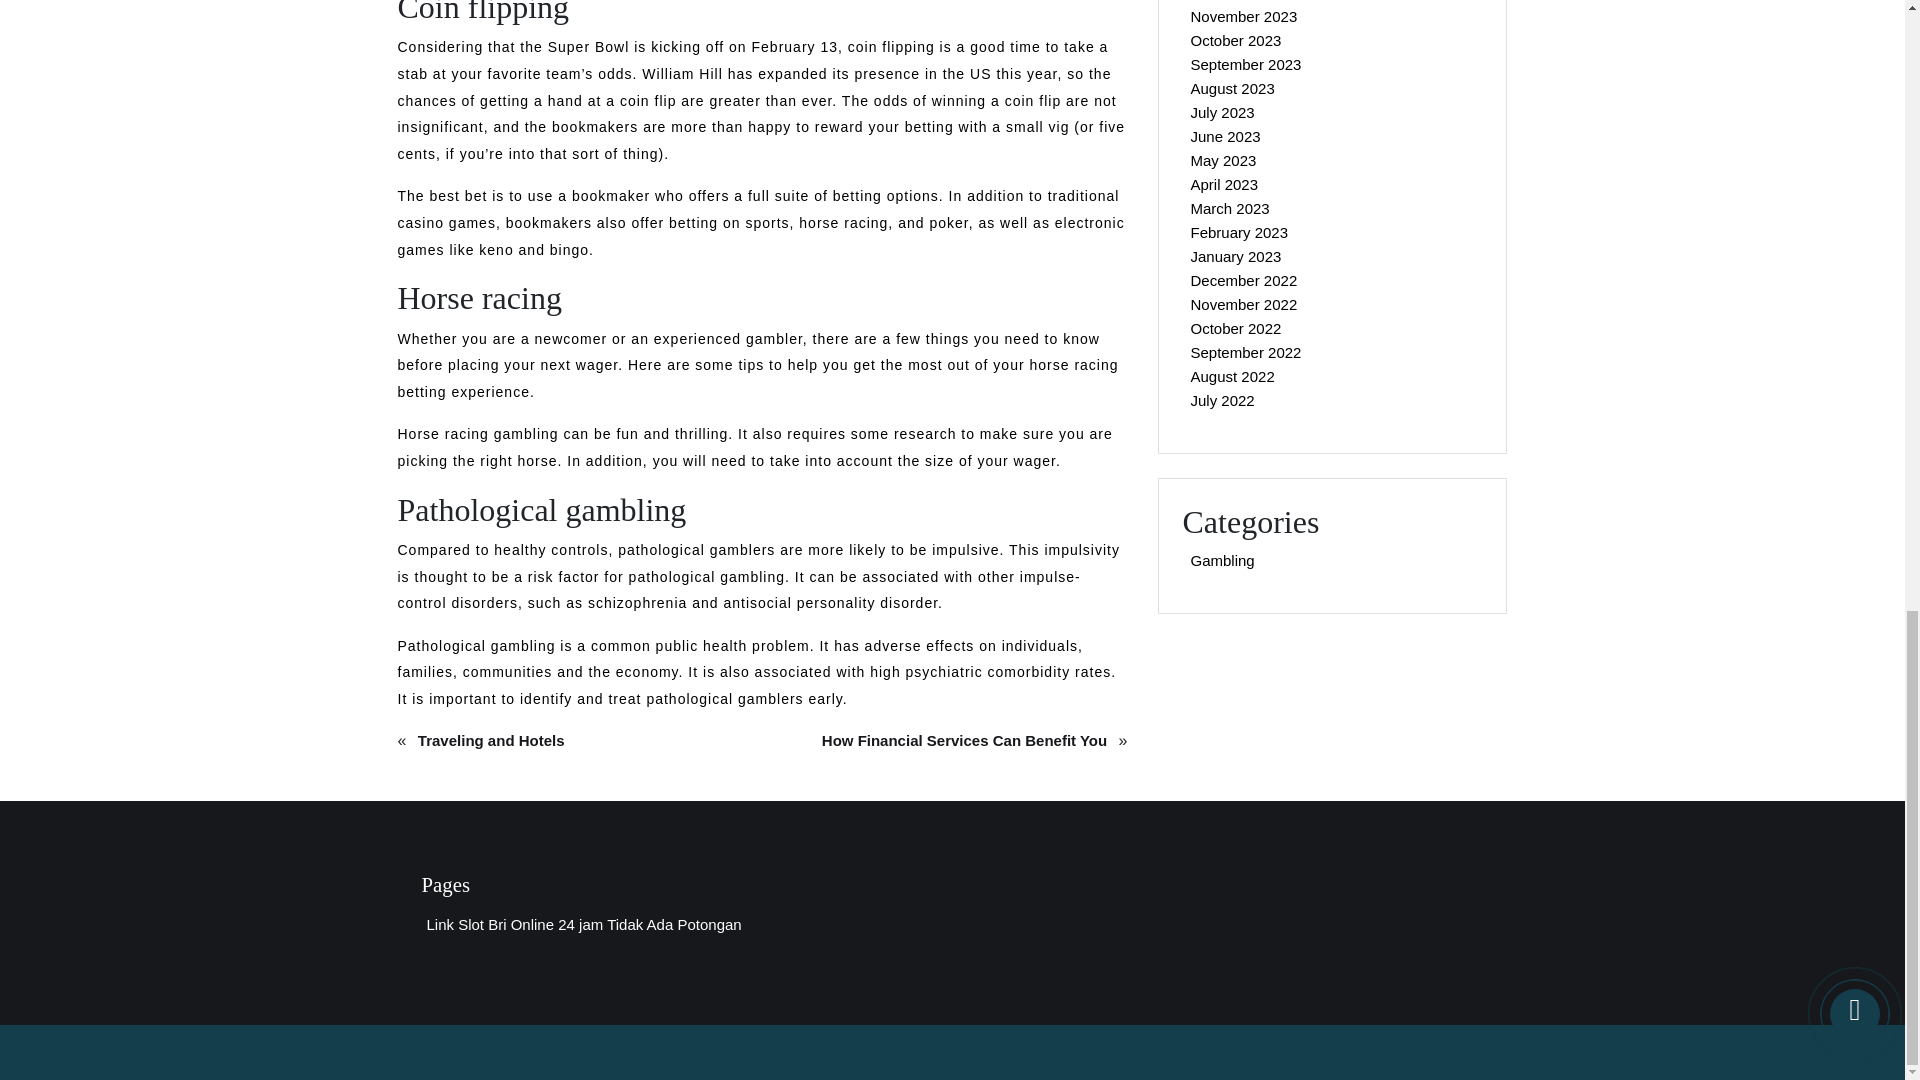 This screenshot has width=1920, height=1080. I want to click on May 2023, so click(1222, 160).